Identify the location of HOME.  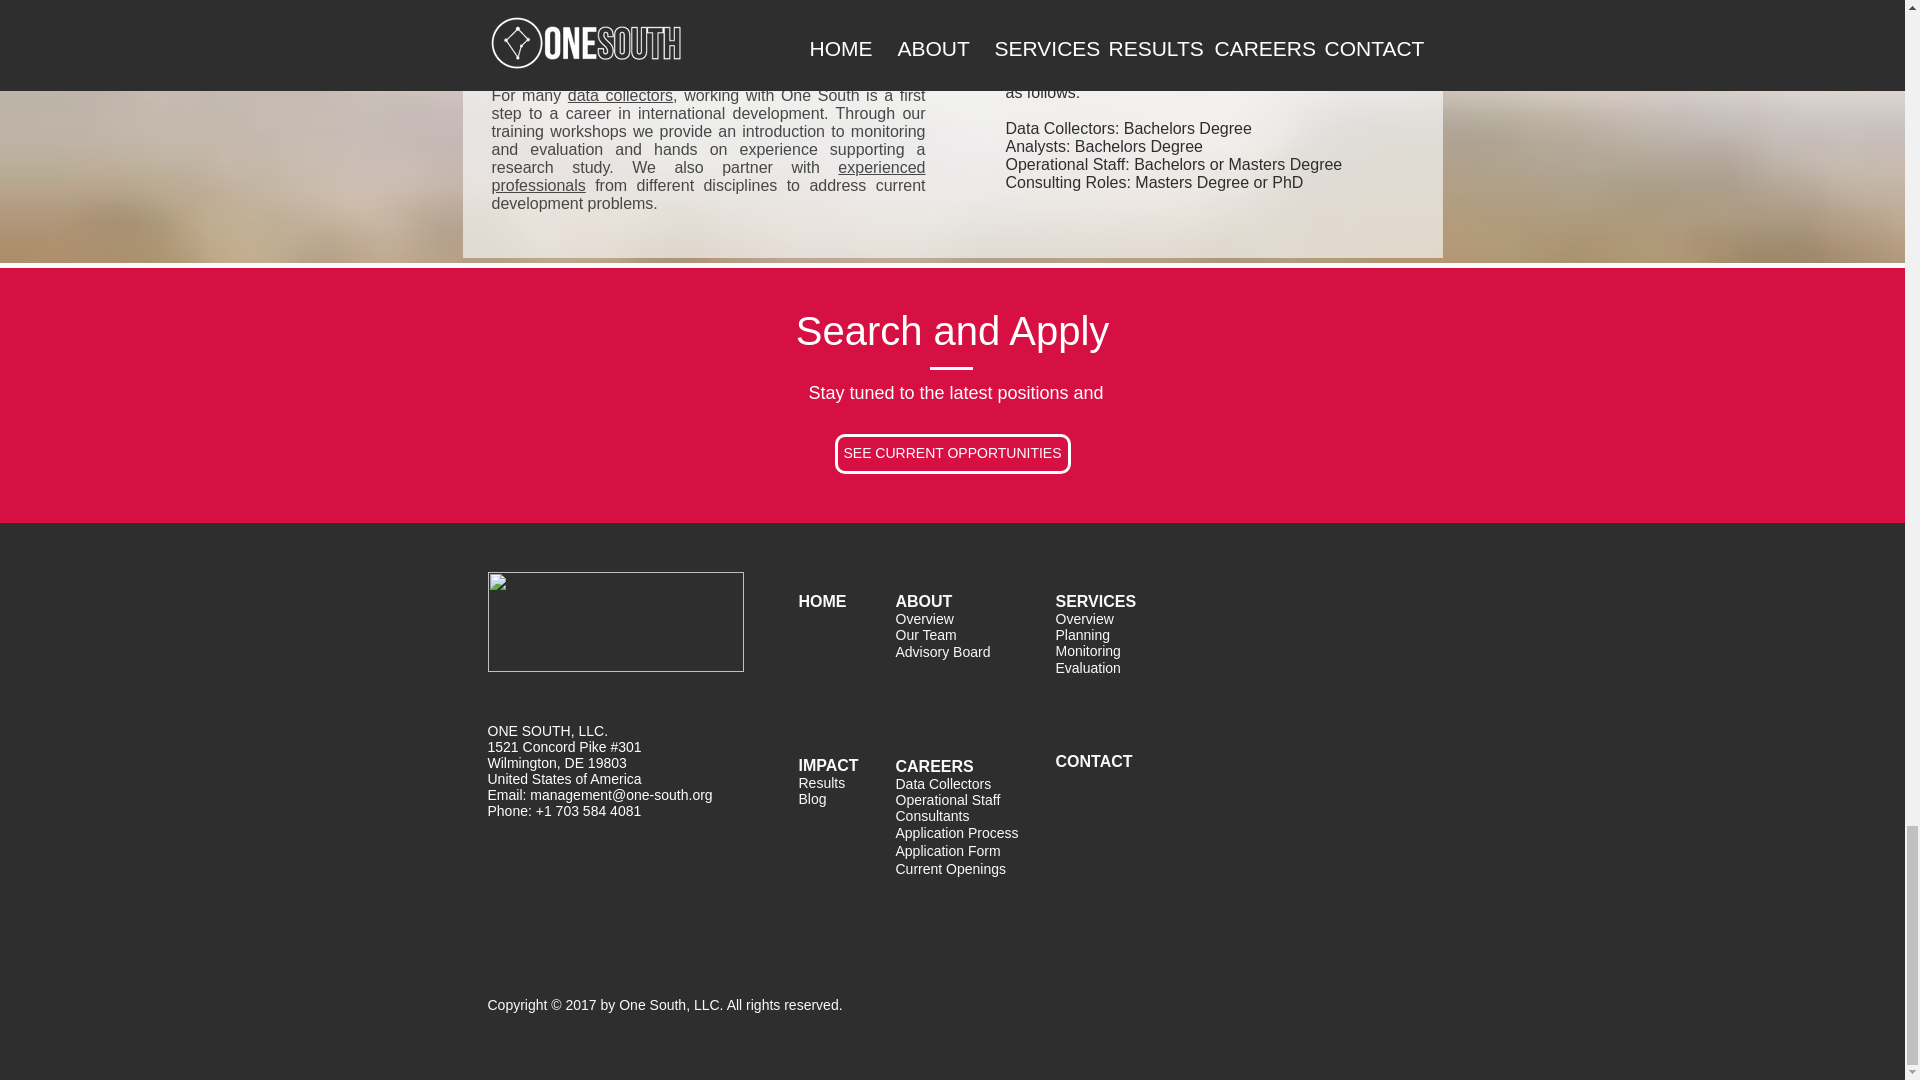
(822, 601).